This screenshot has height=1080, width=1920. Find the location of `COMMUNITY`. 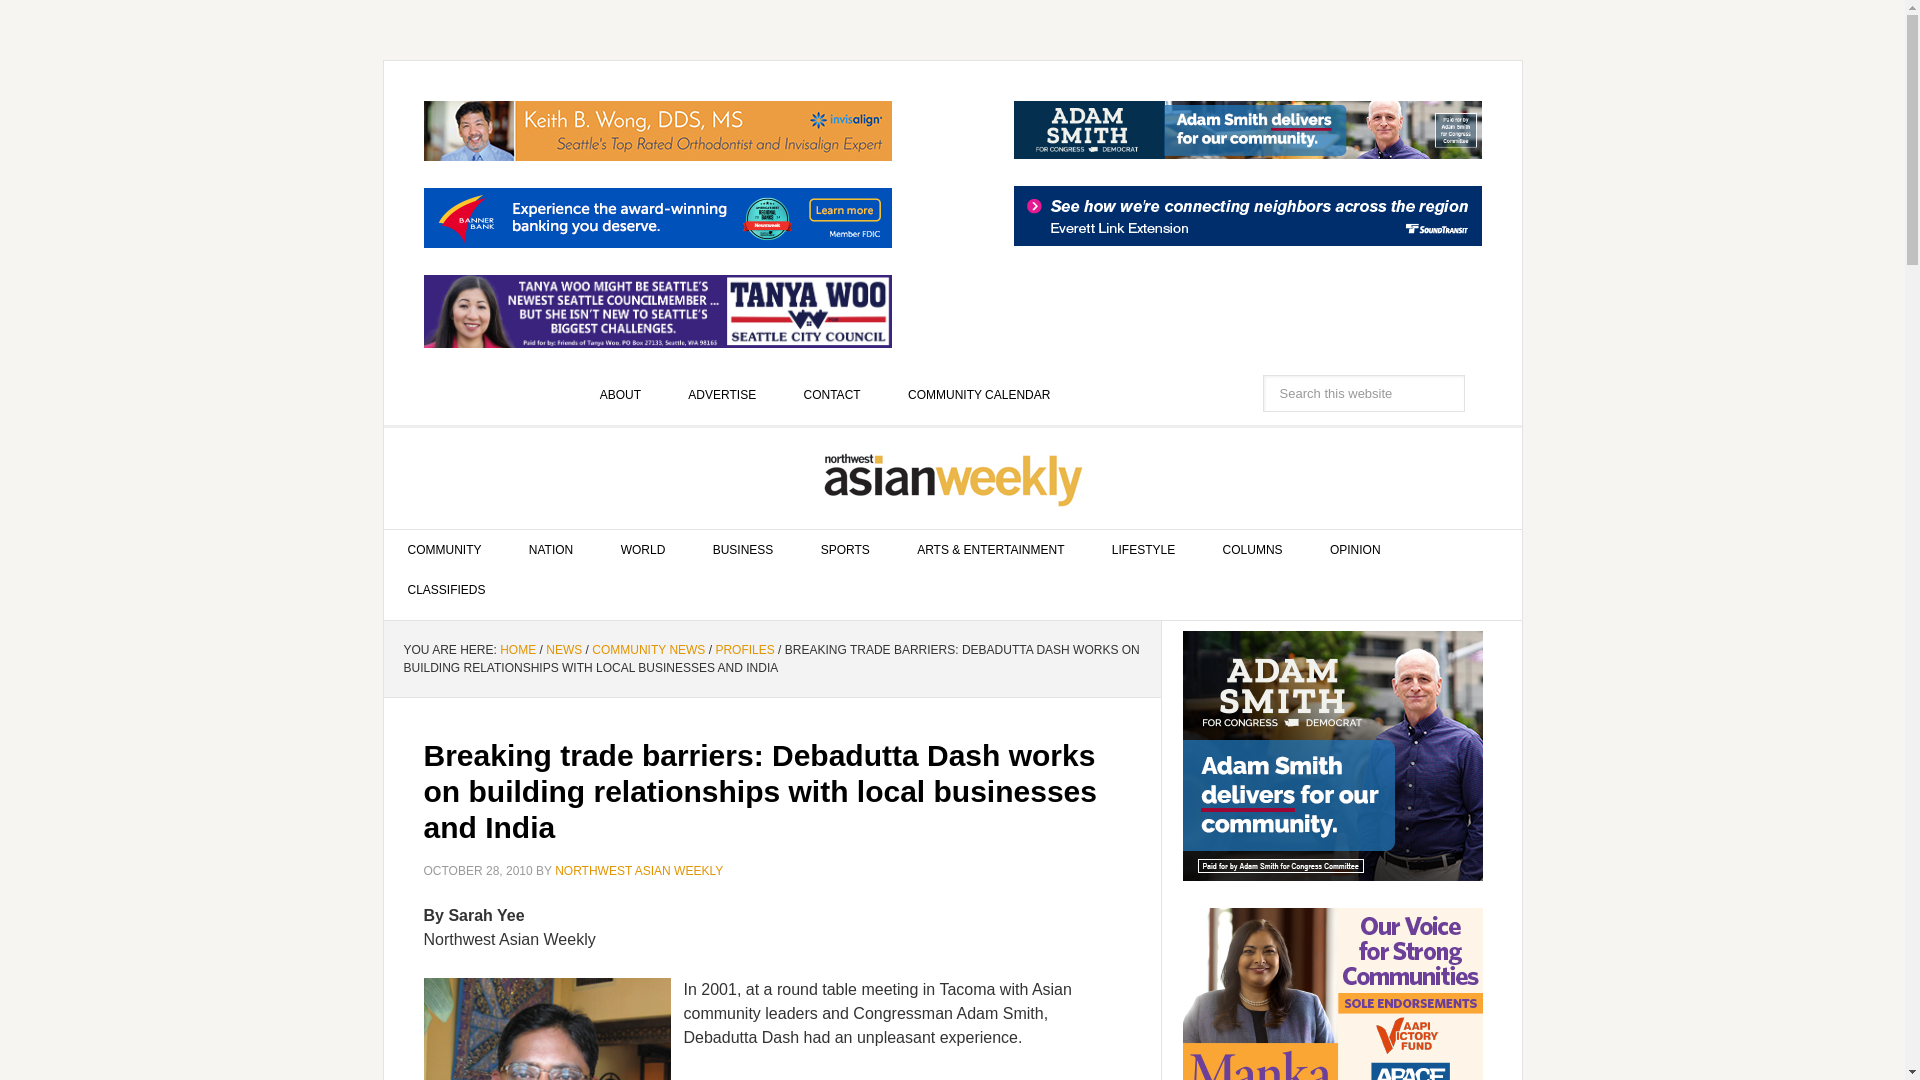

COMMUNITY is located at coordinates (445, 550).